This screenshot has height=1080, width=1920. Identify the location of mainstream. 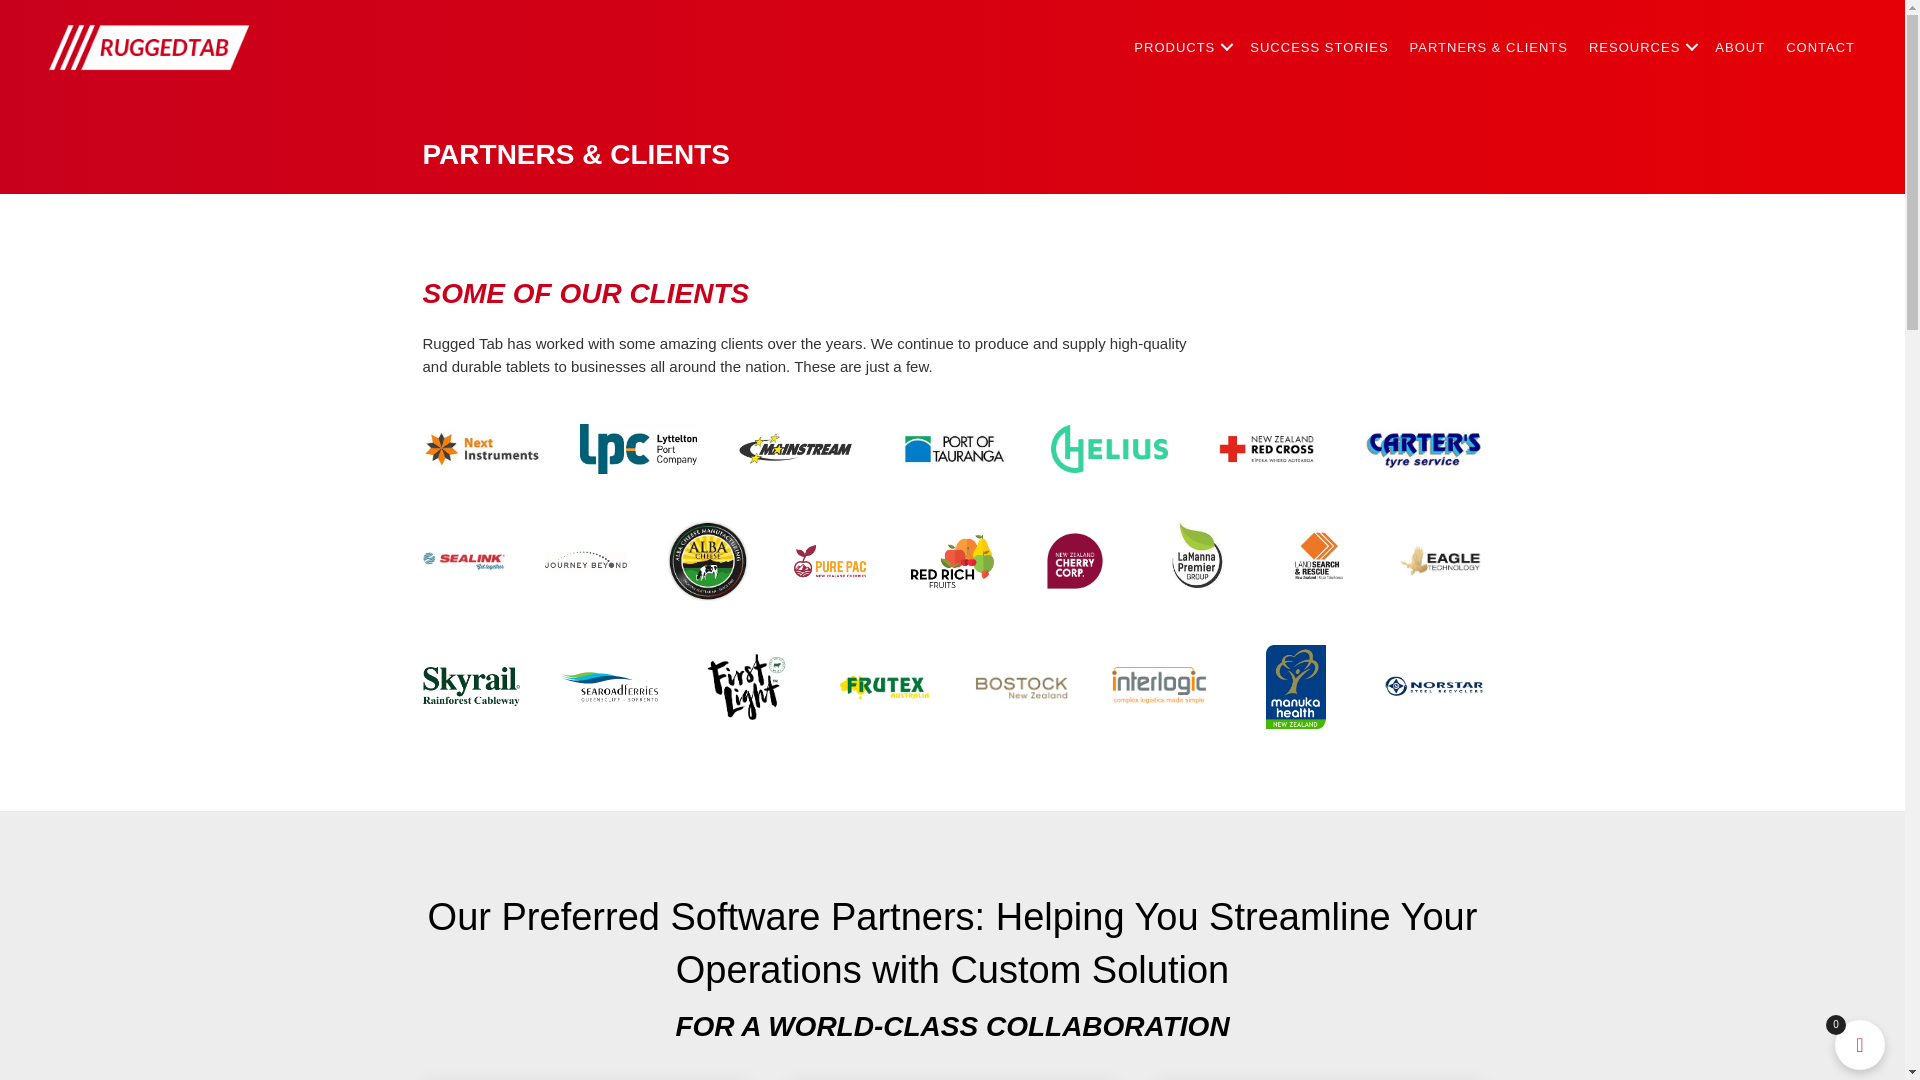
(796, 448).